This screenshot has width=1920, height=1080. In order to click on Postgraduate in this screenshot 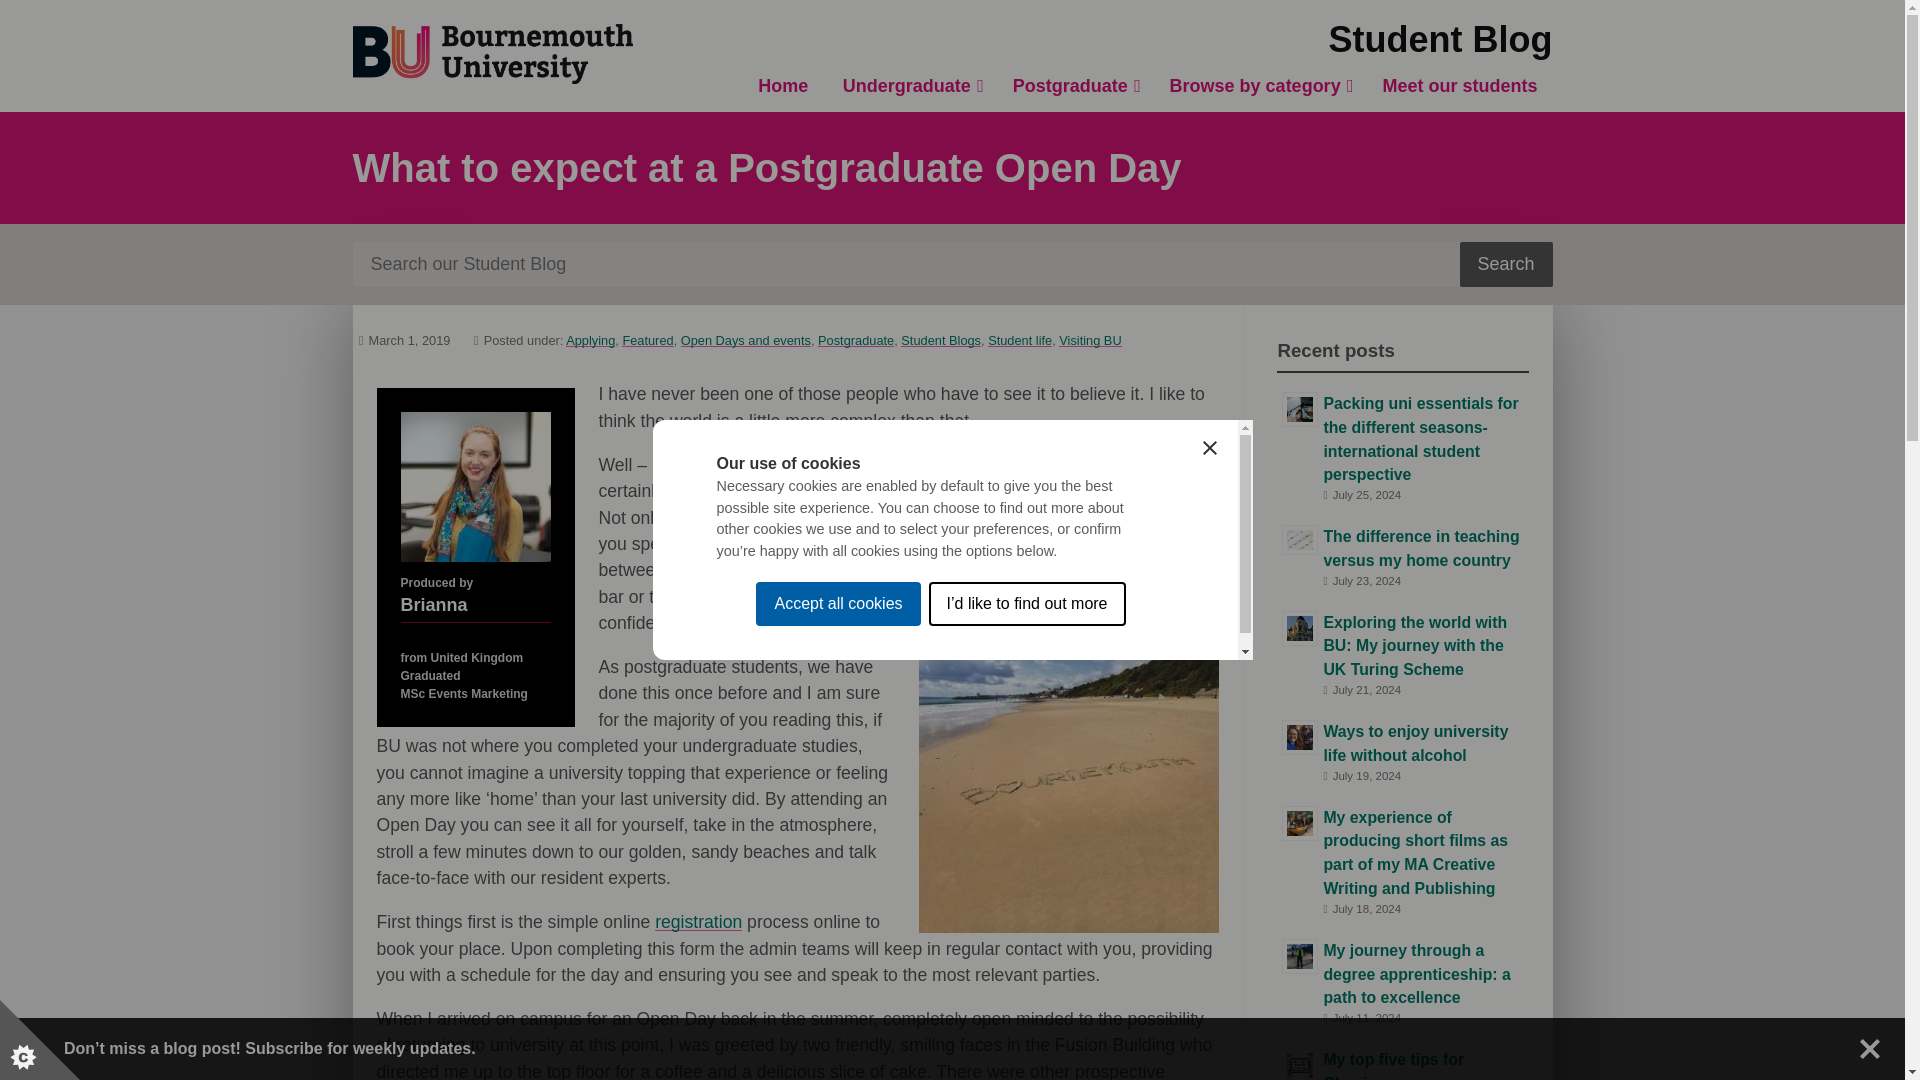, I will do `click(1074, 86)`.